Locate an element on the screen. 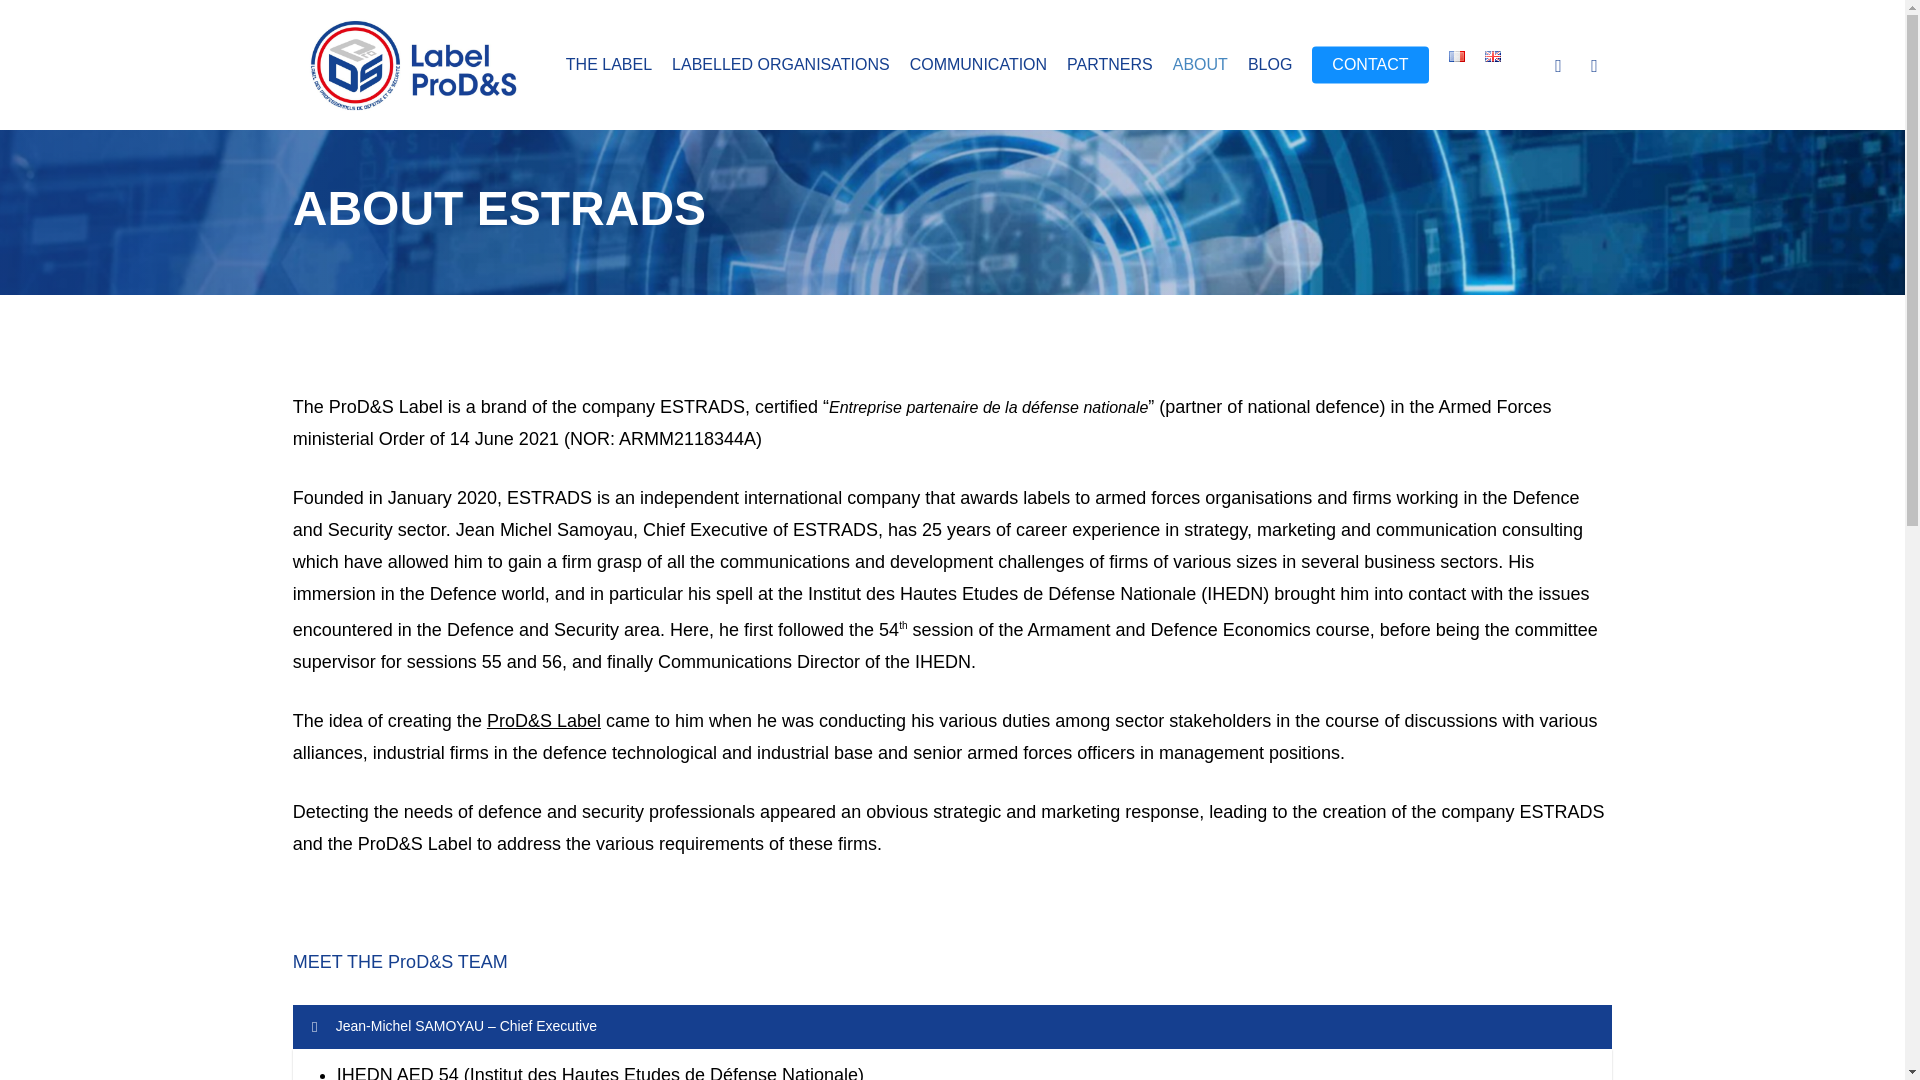  PARTNERS is located at coordinates (1110, 65).